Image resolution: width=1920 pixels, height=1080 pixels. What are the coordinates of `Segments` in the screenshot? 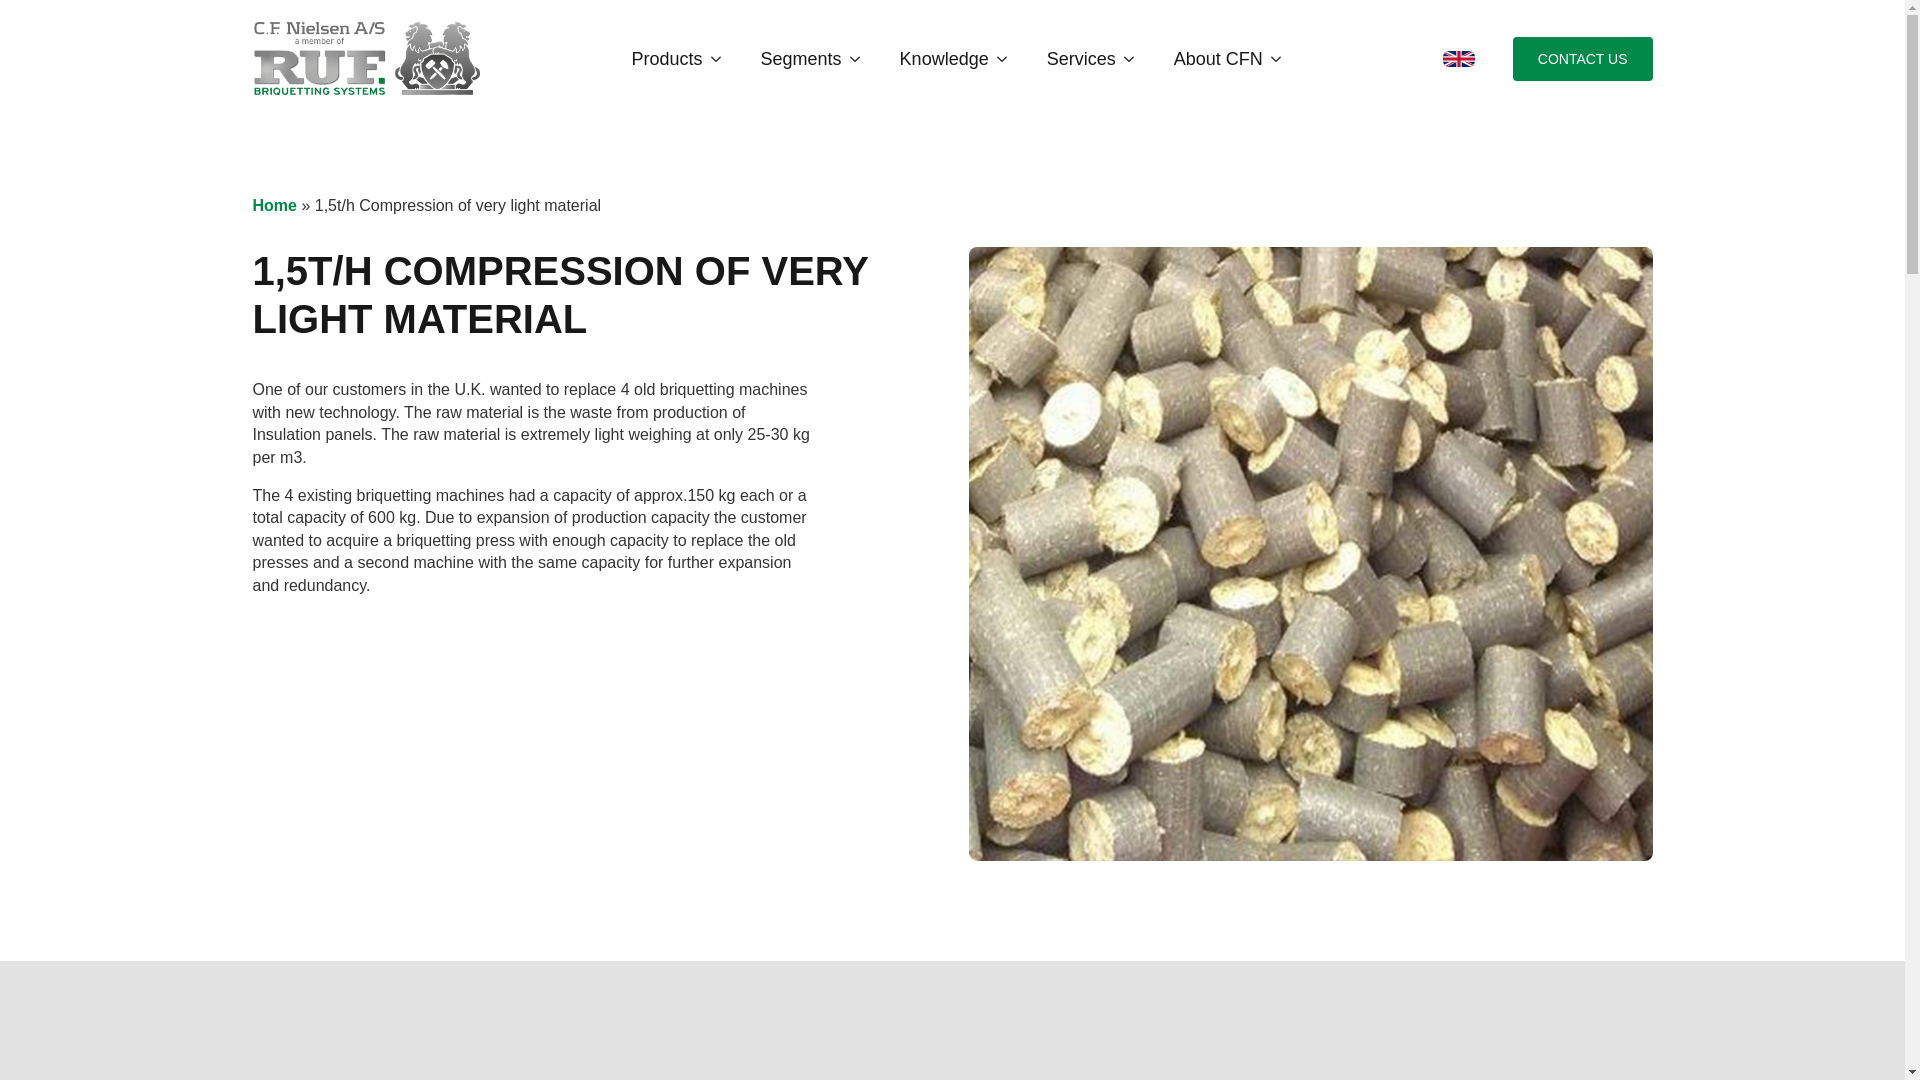 It's located at (792, 58).